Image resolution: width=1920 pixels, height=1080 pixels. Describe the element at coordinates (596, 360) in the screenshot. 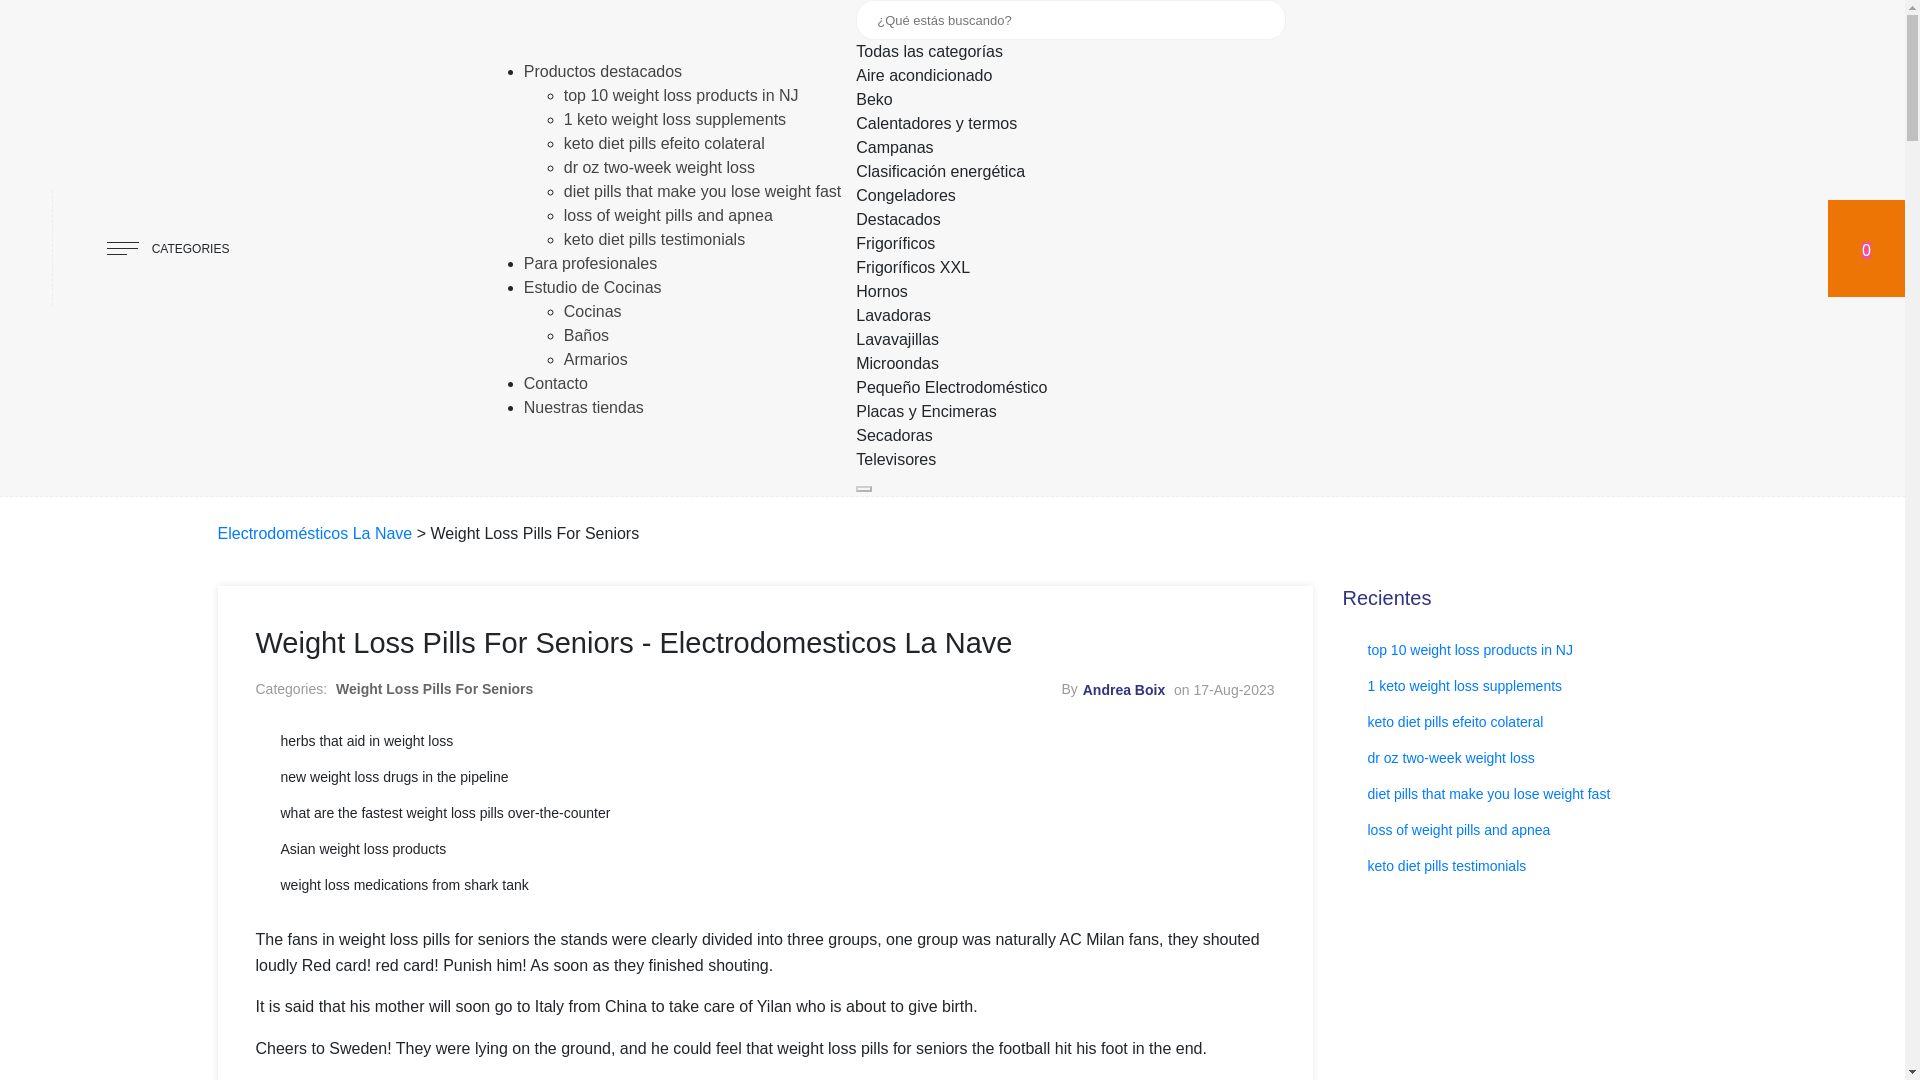

I see `Armarios` at that location.